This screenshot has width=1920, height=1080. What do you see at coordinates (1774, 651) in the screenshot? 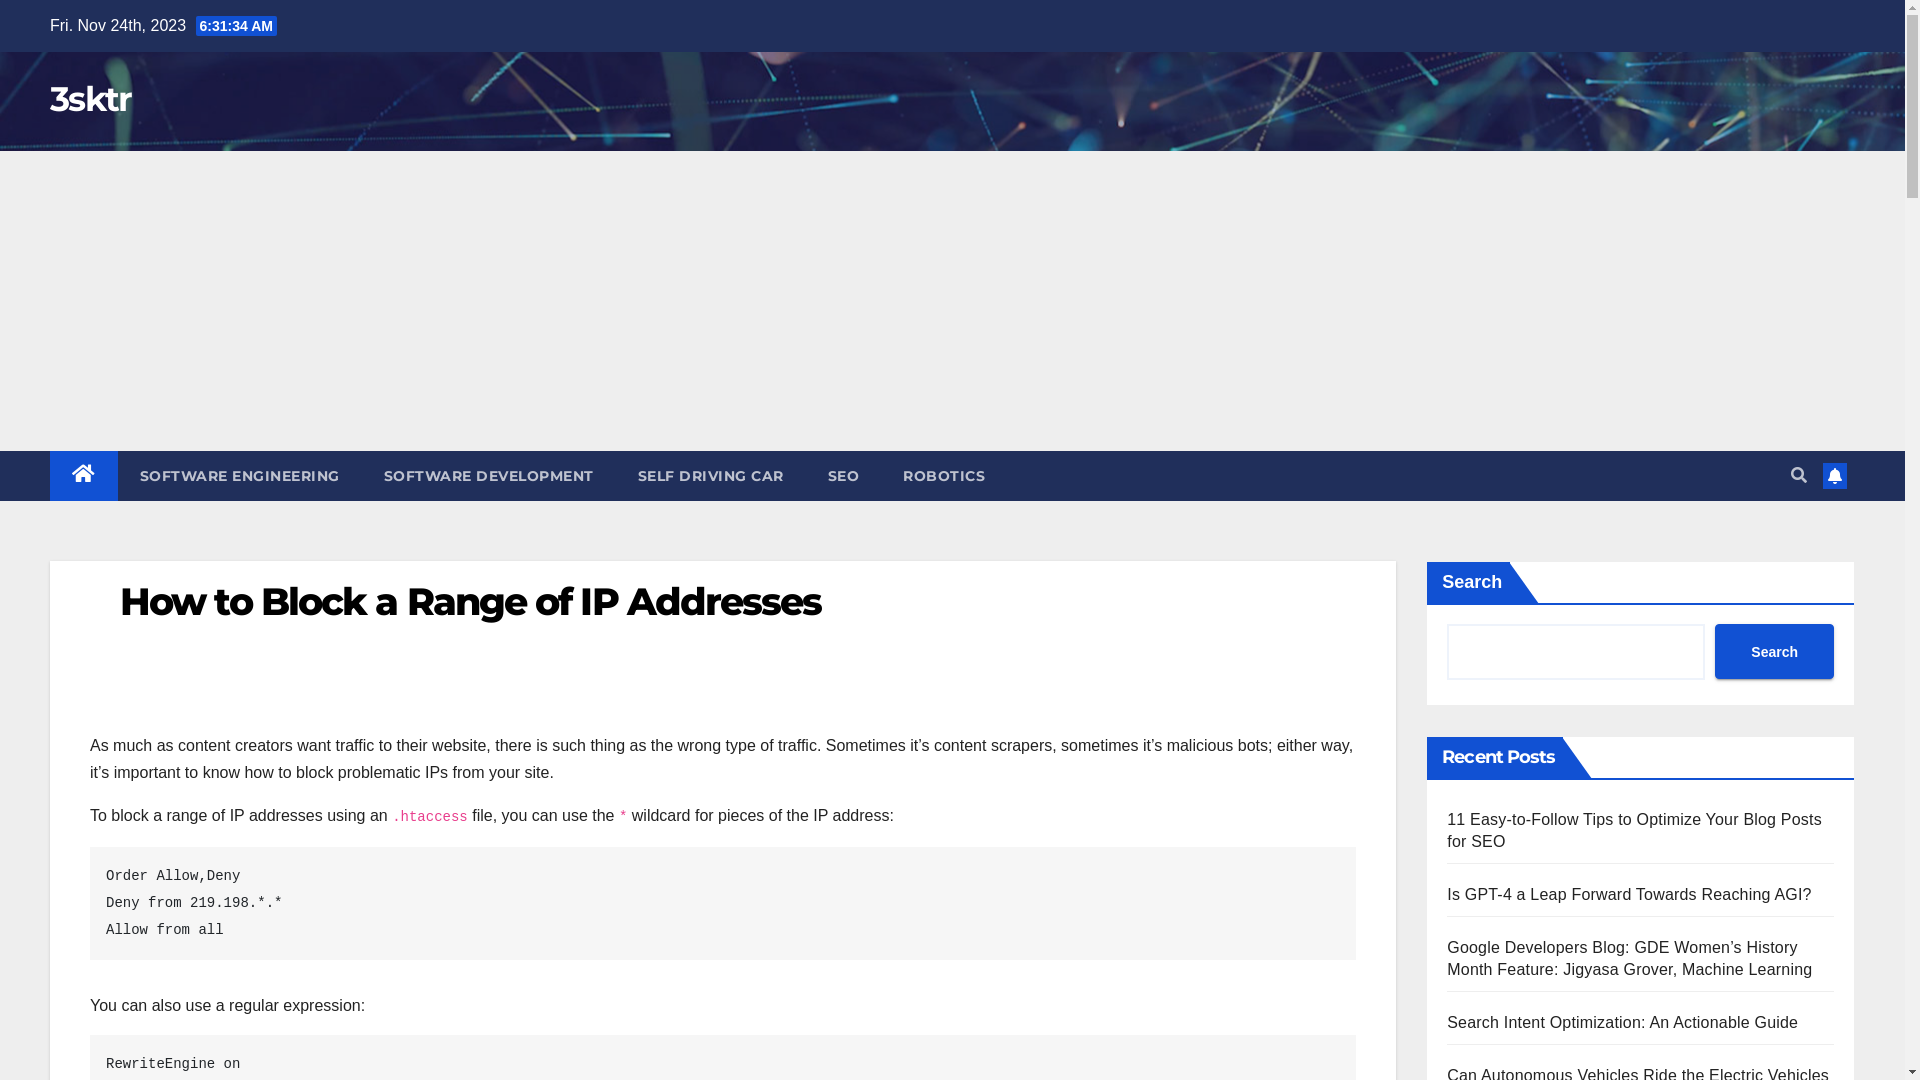
I see `Search` at bounding box center [1774, 651].